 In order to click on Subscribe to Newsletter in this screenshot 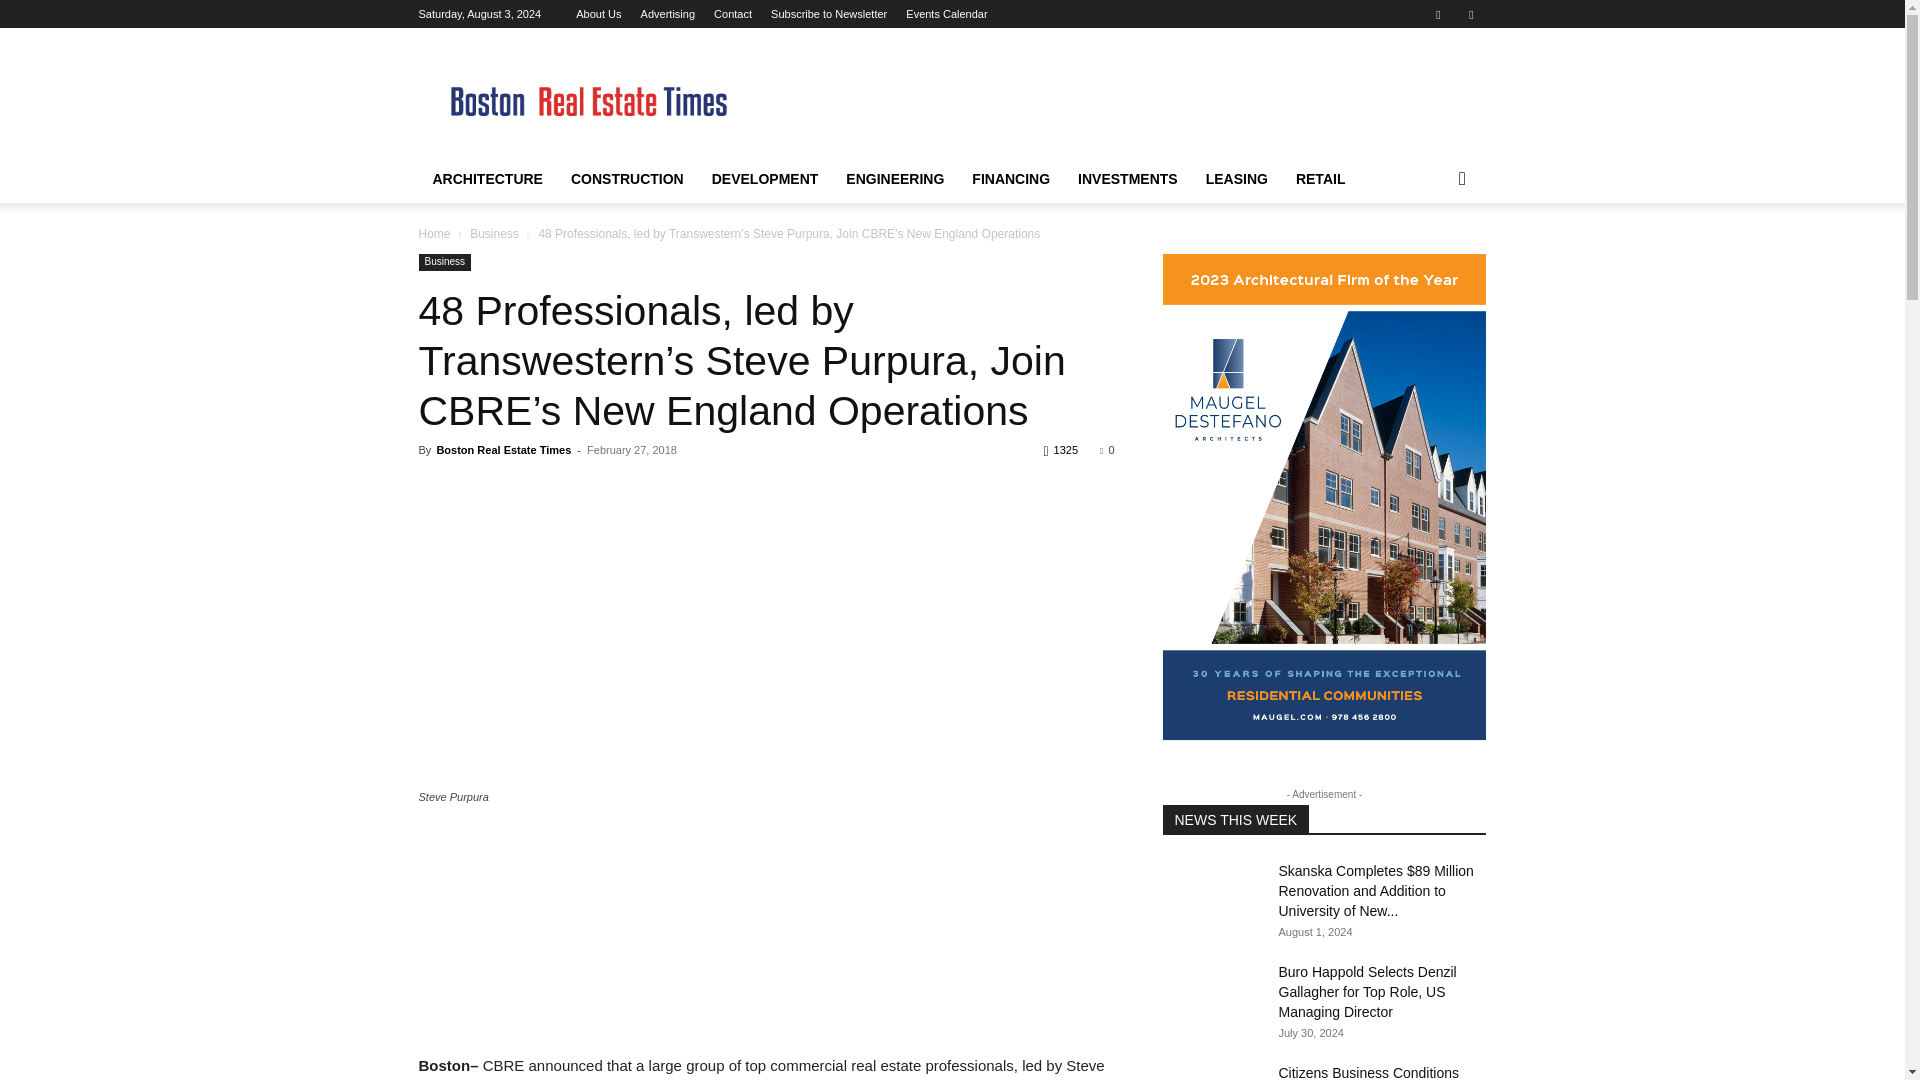, I will do `click(829, 14)`.